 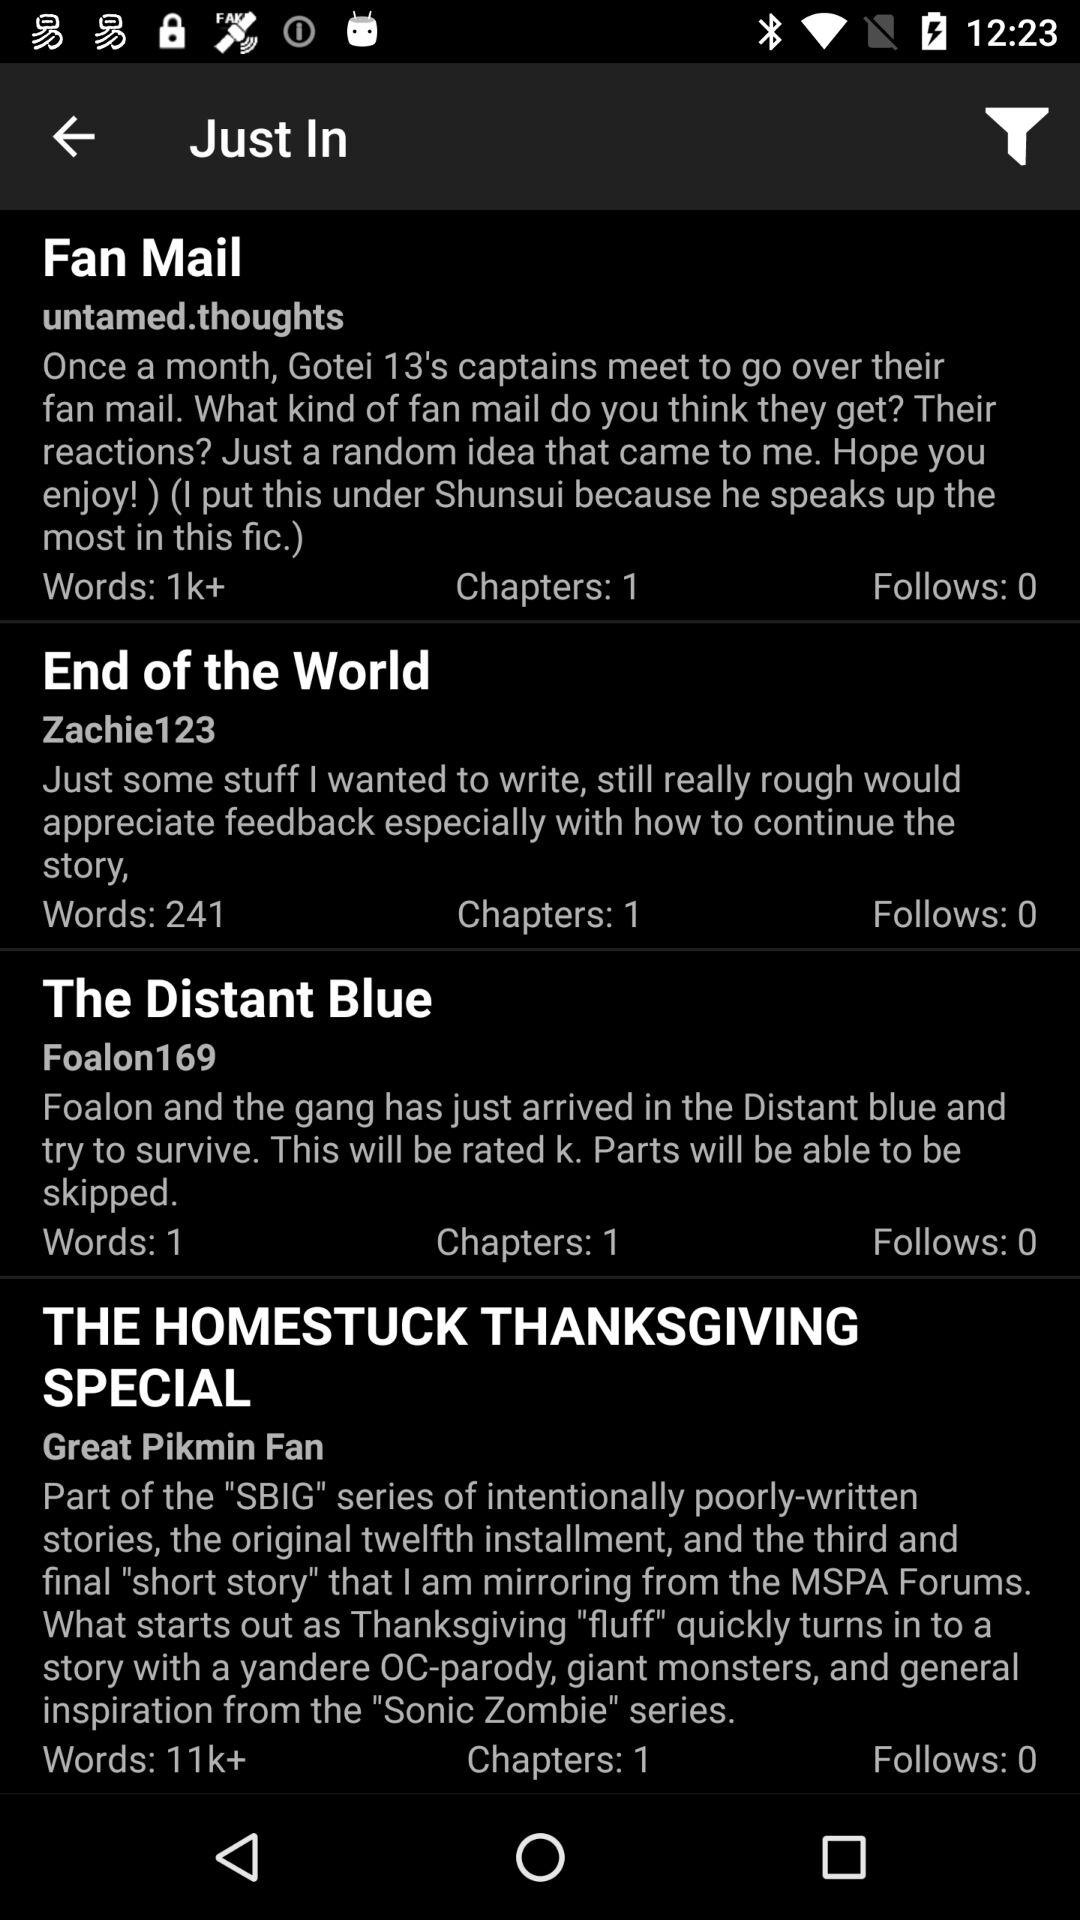 What do you see at coordinates (1016, 136) in the screenshot?
I see `turn on the app to the right of the just in` at bounding box center [1016, 136].